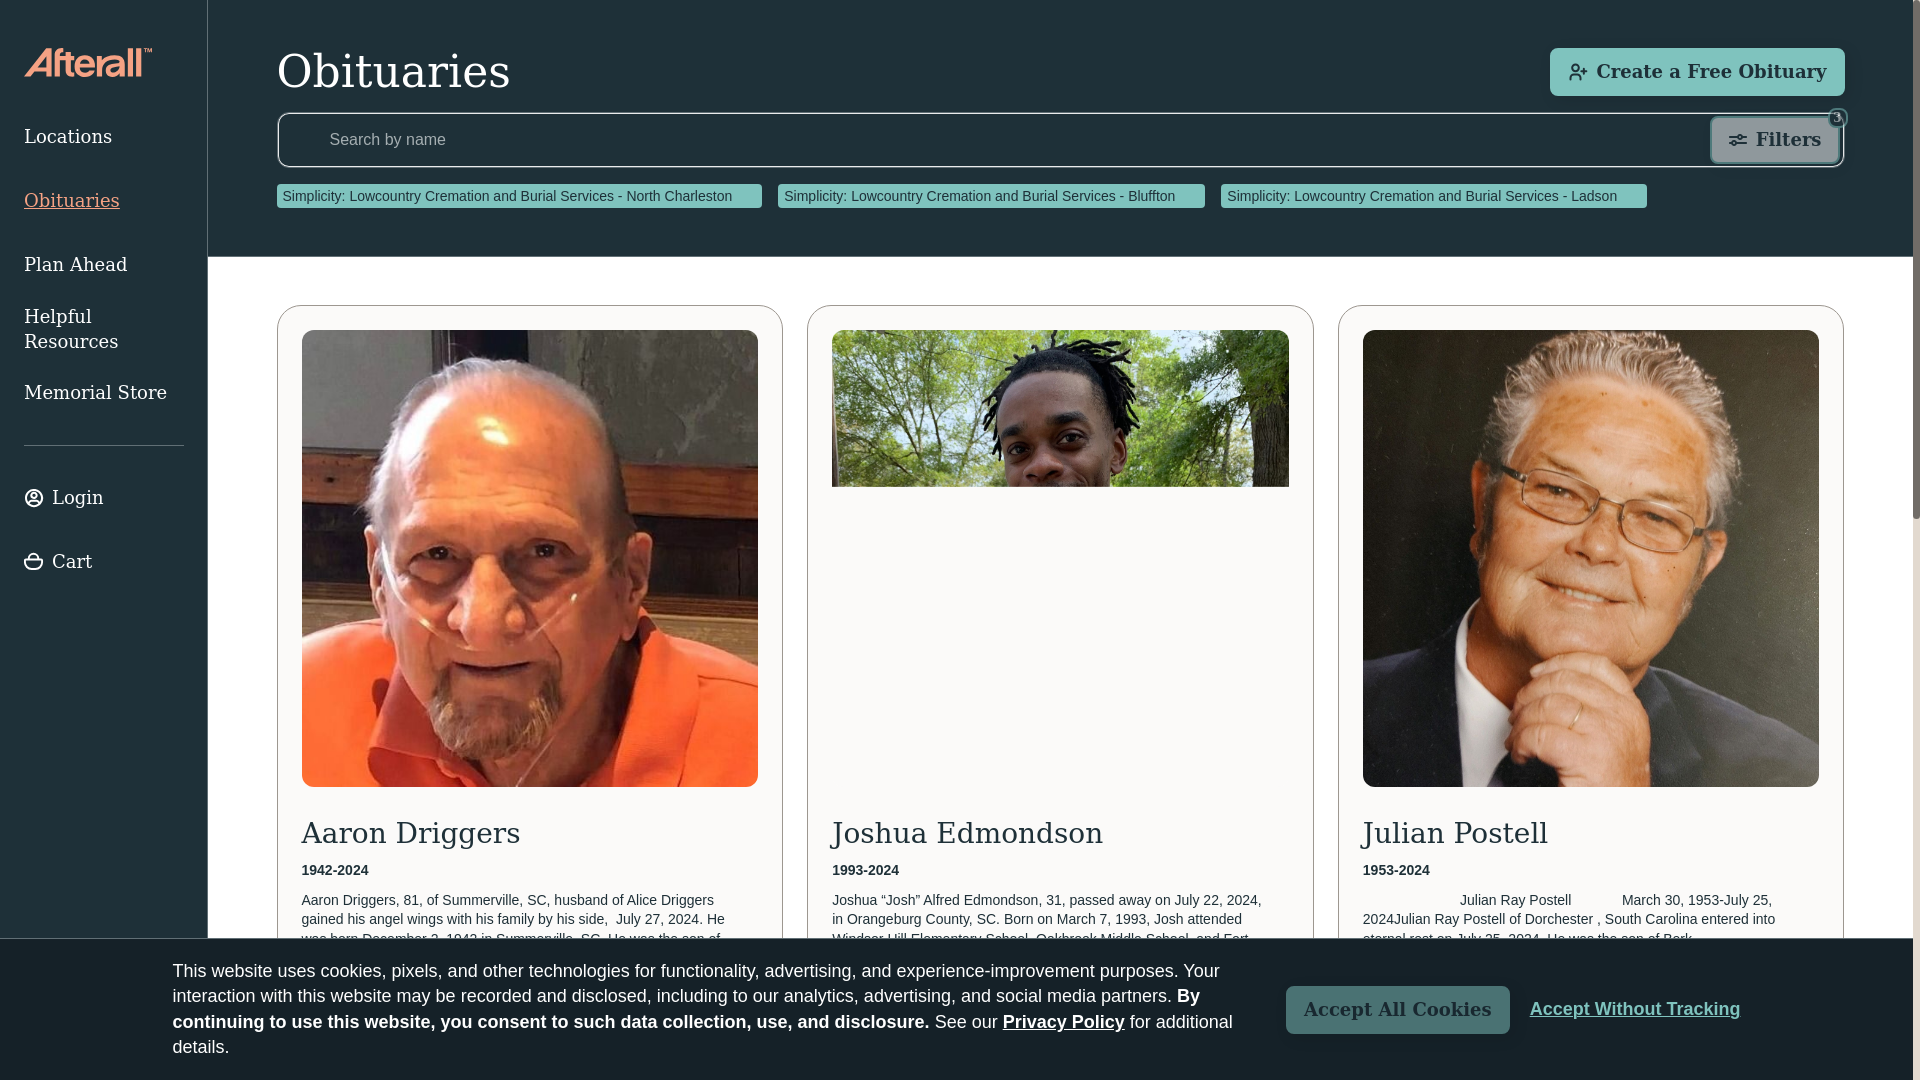 The image size is (1920, 1080). What do you see at coordinates (104, 265) in the screenshot?
I see `Plan Ahead` at bounding box center [104, 265].